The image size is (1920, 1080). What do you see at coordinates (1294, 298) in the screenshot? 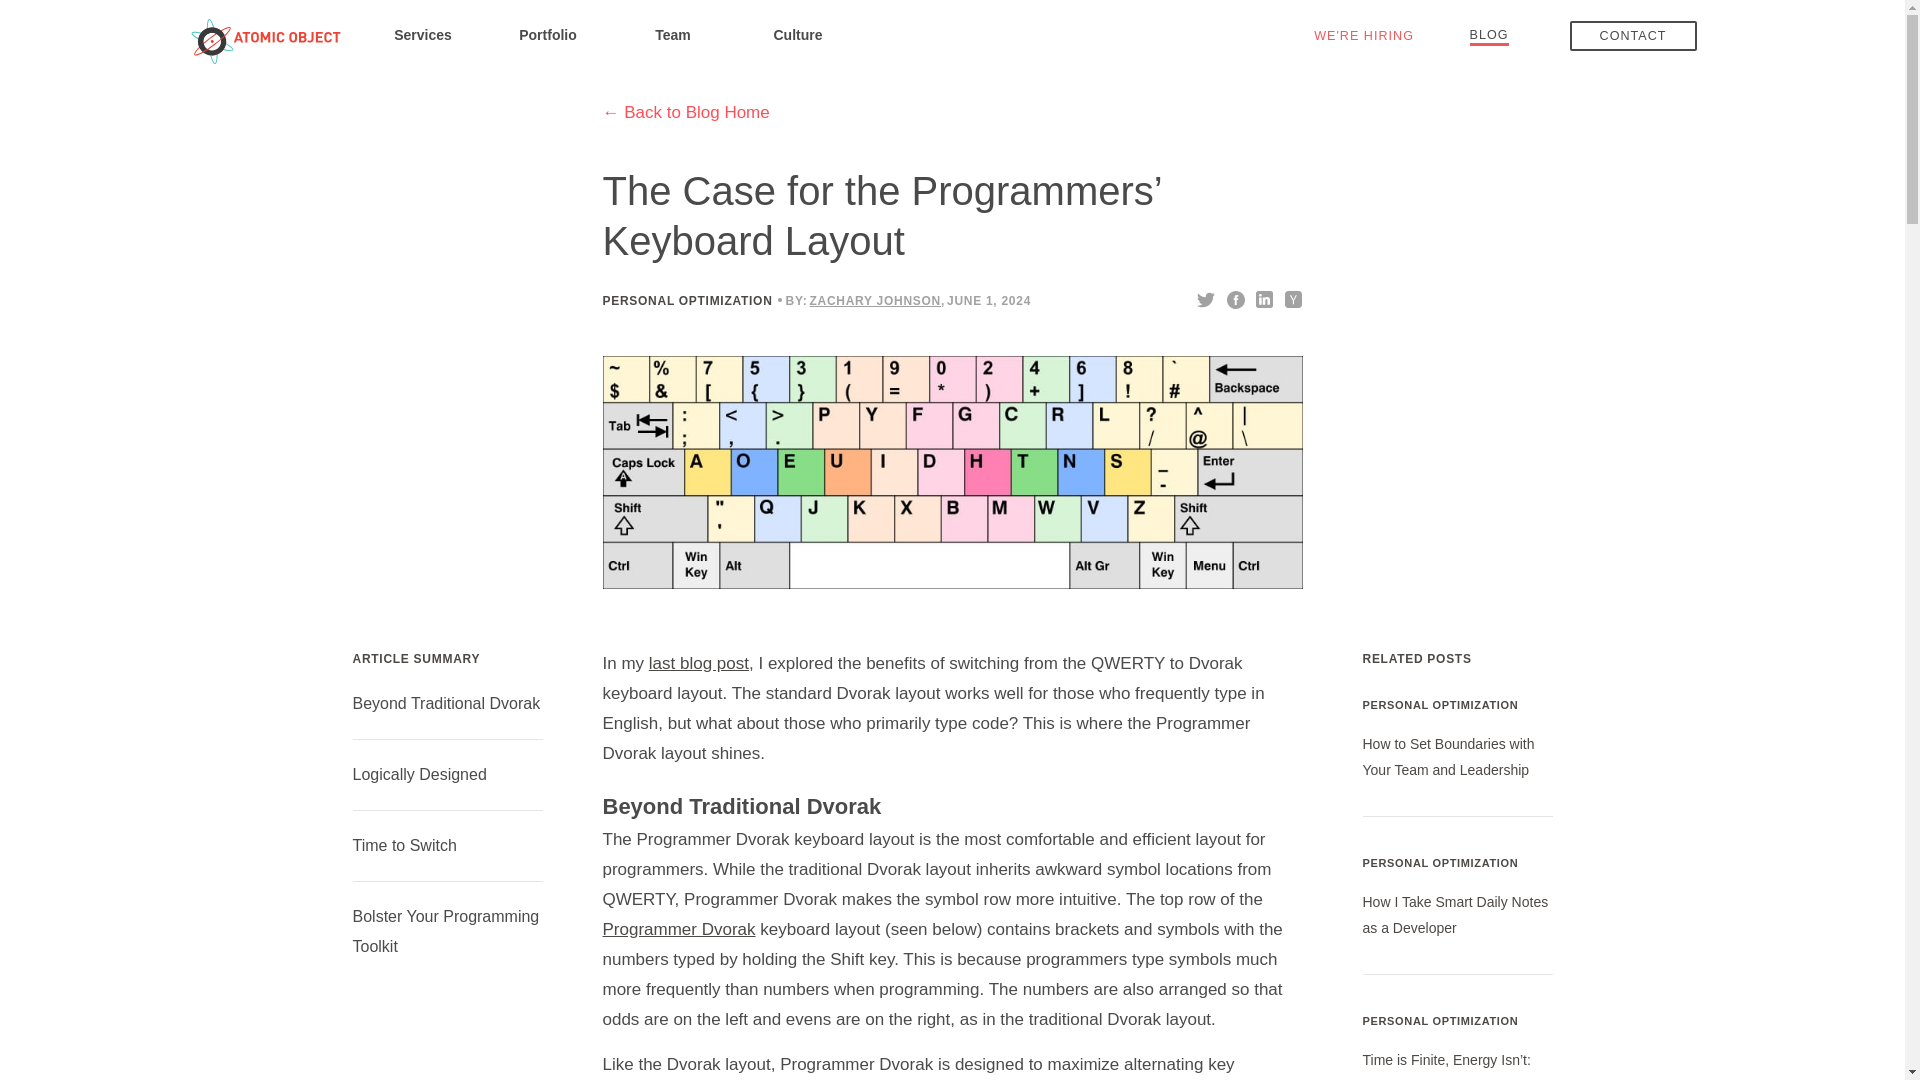
I see `HACKERNEWS` at bounding box center [1294, 298].